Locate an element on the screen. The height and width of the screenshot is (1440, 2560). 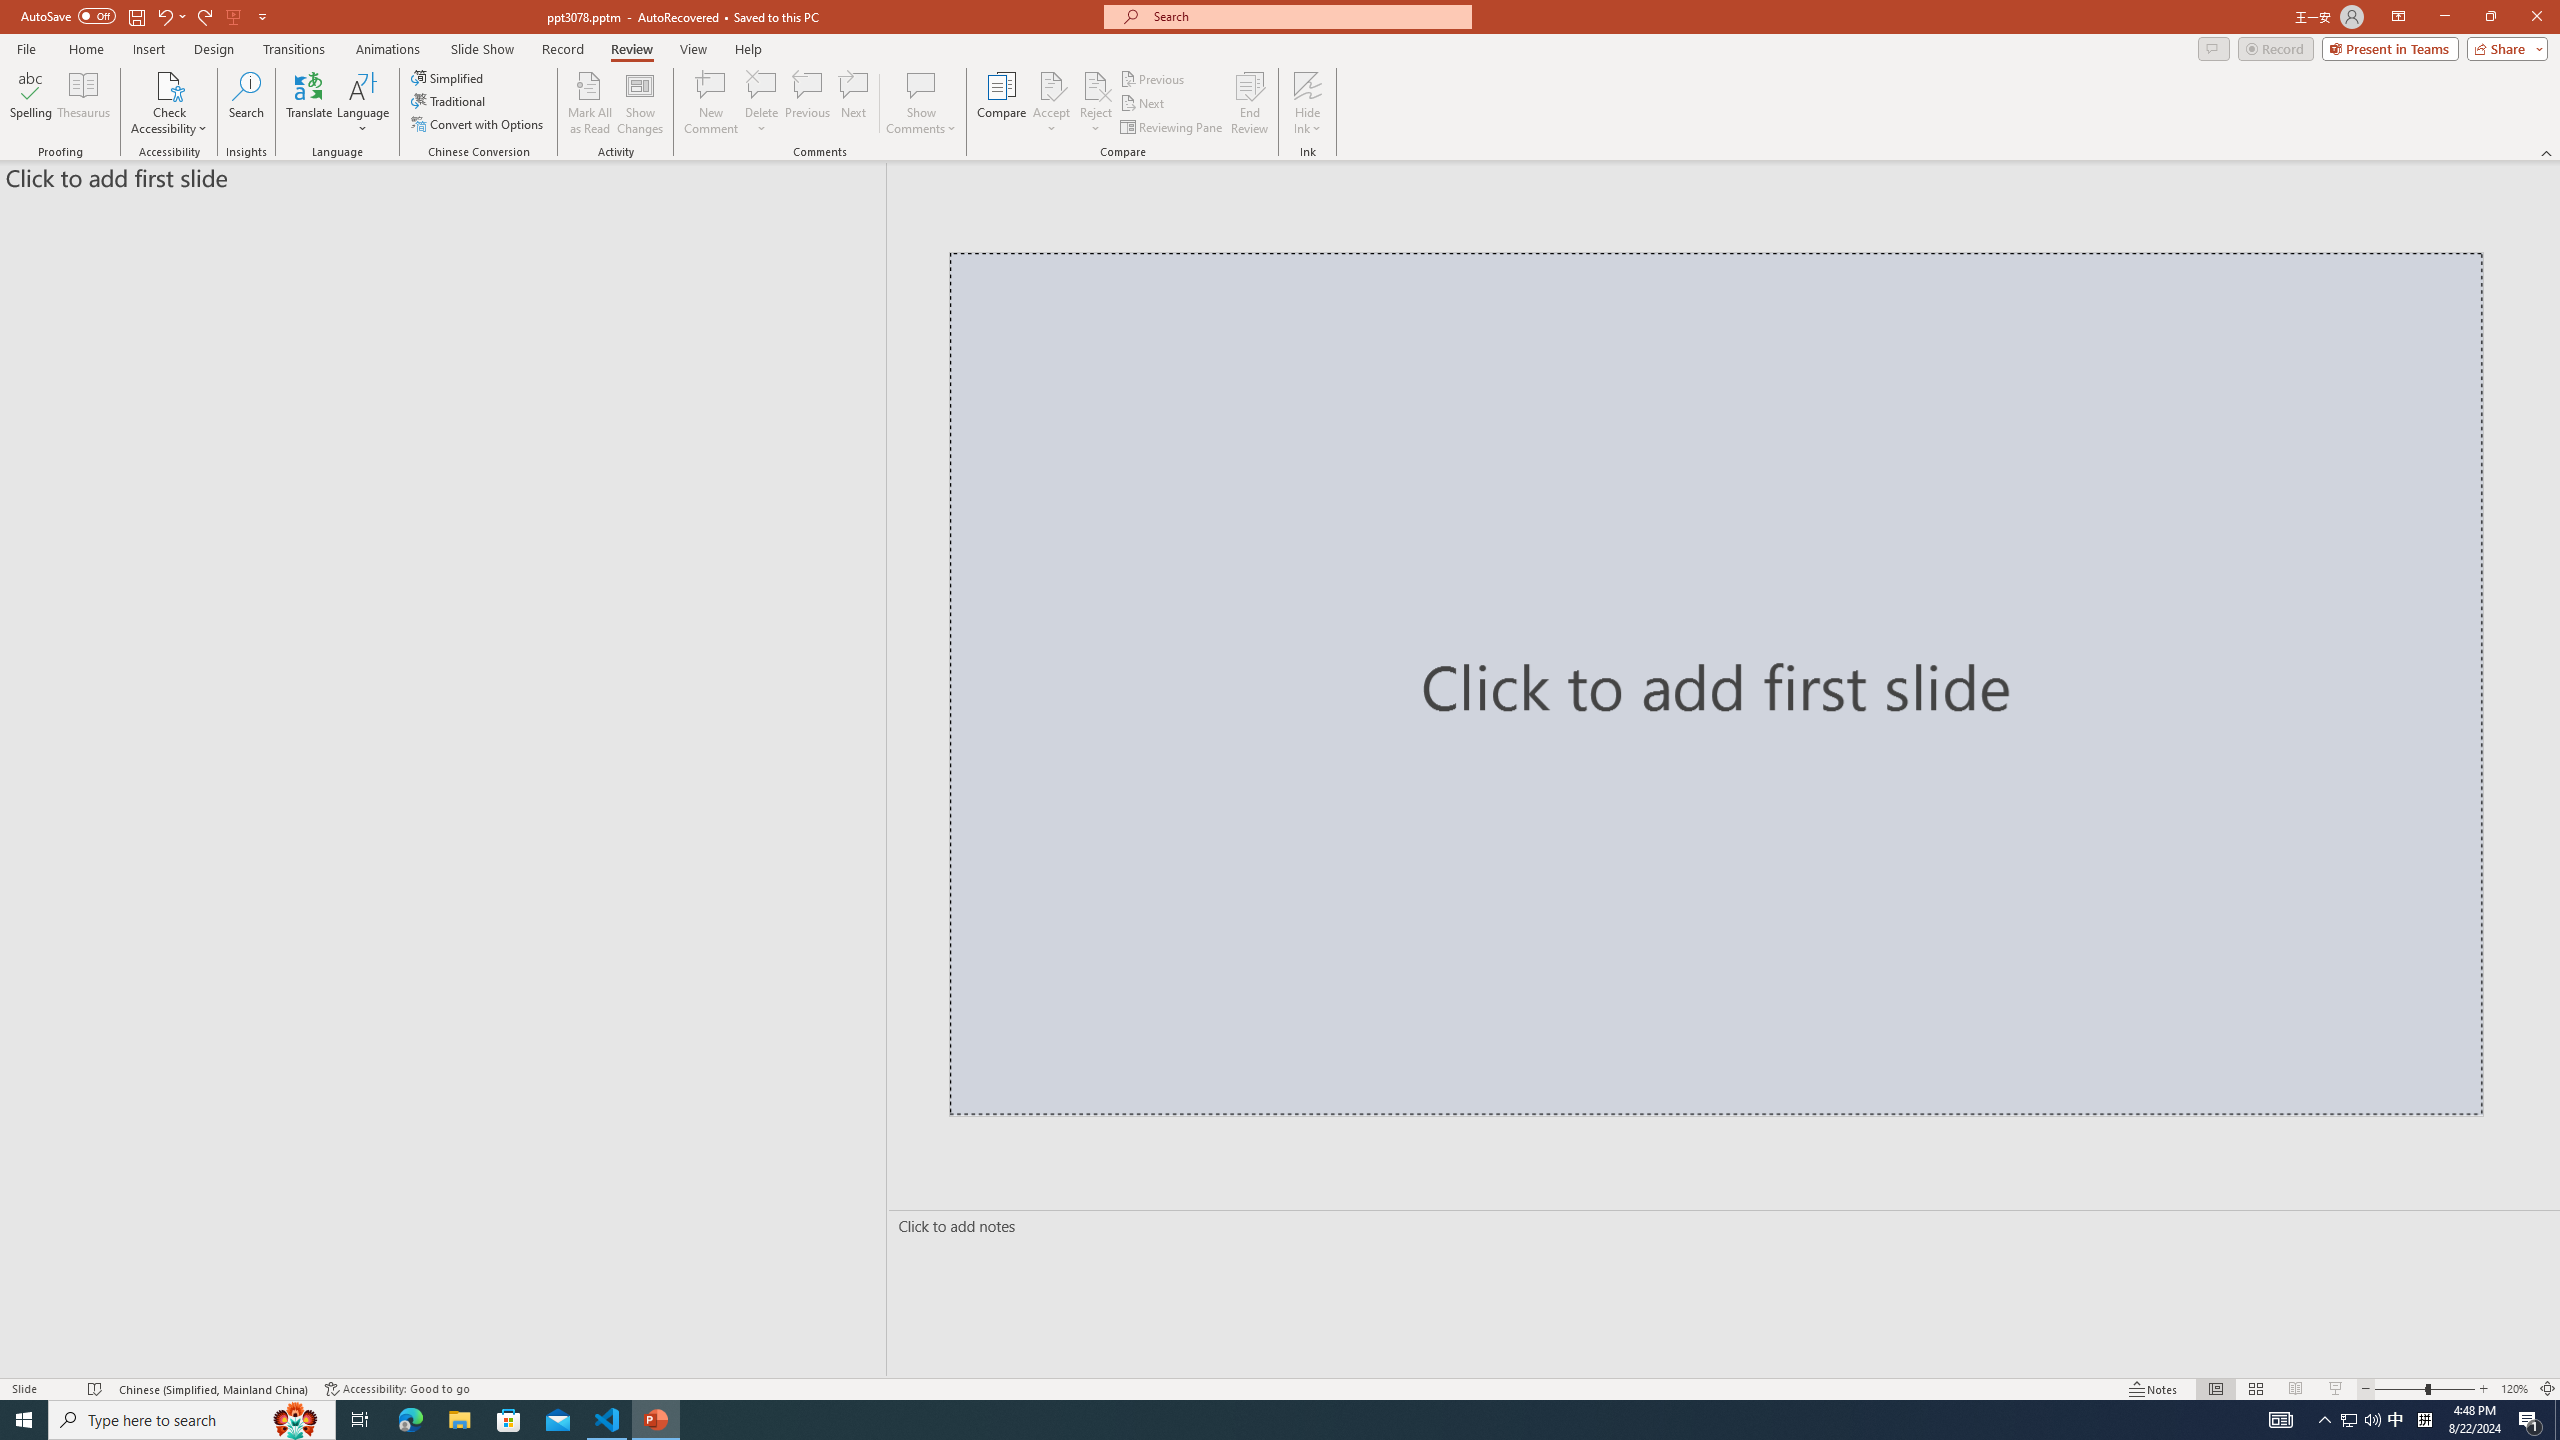
Compare is located at coordinates (1002, 103).